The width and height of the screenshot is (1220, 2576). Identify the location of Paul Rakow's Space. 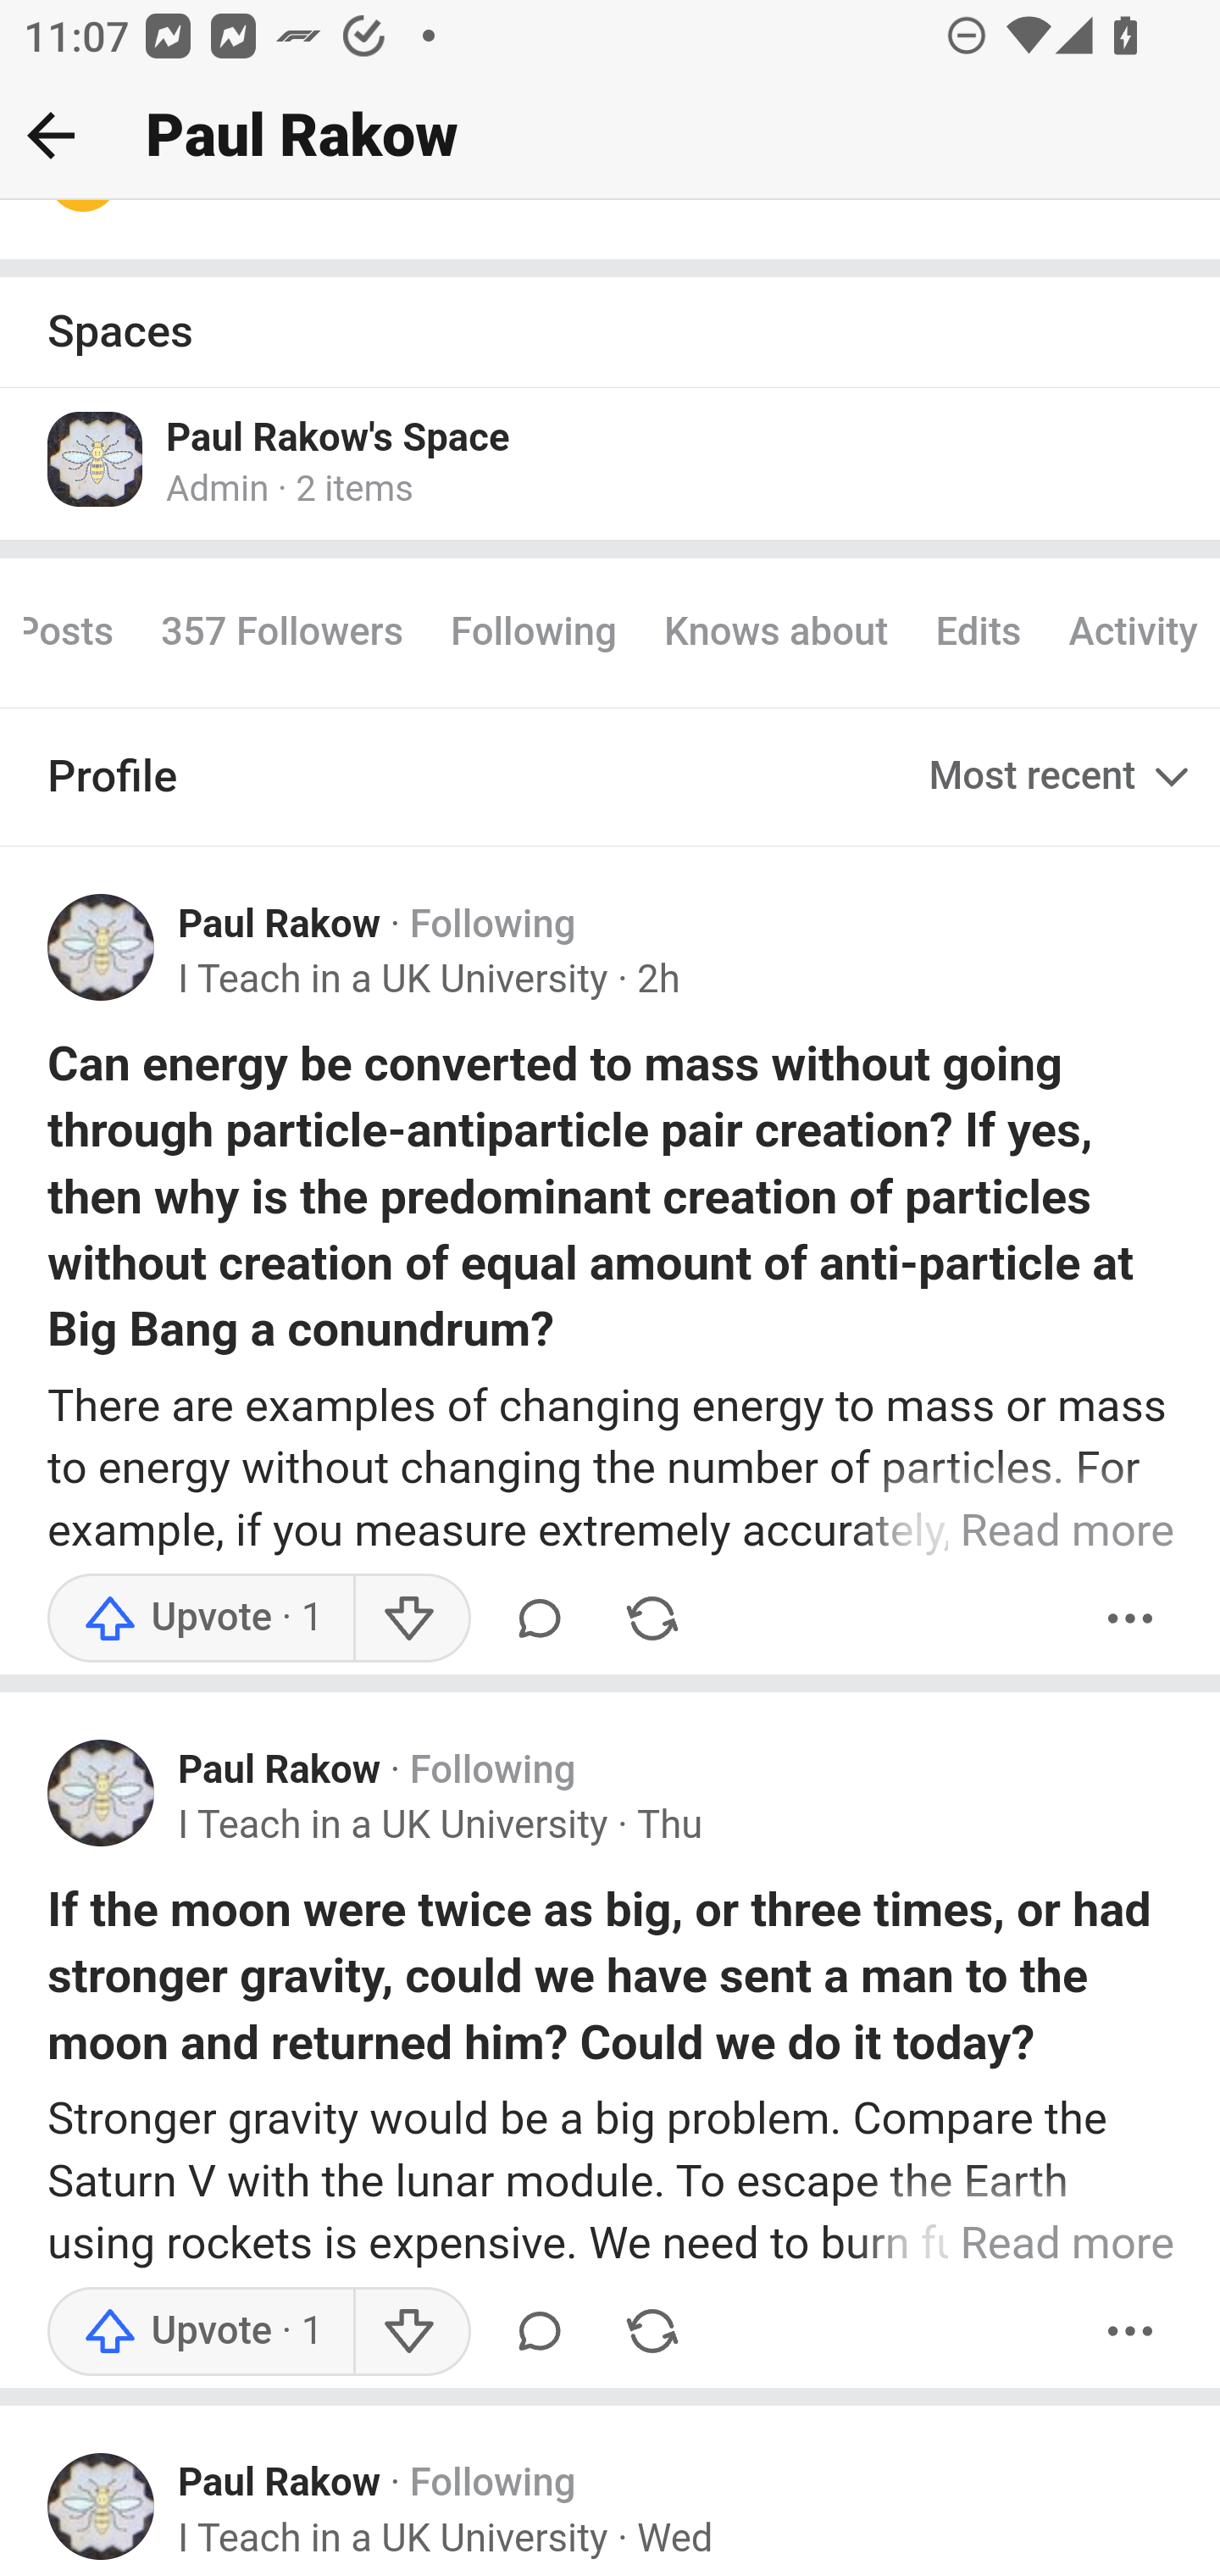
(339, 439).